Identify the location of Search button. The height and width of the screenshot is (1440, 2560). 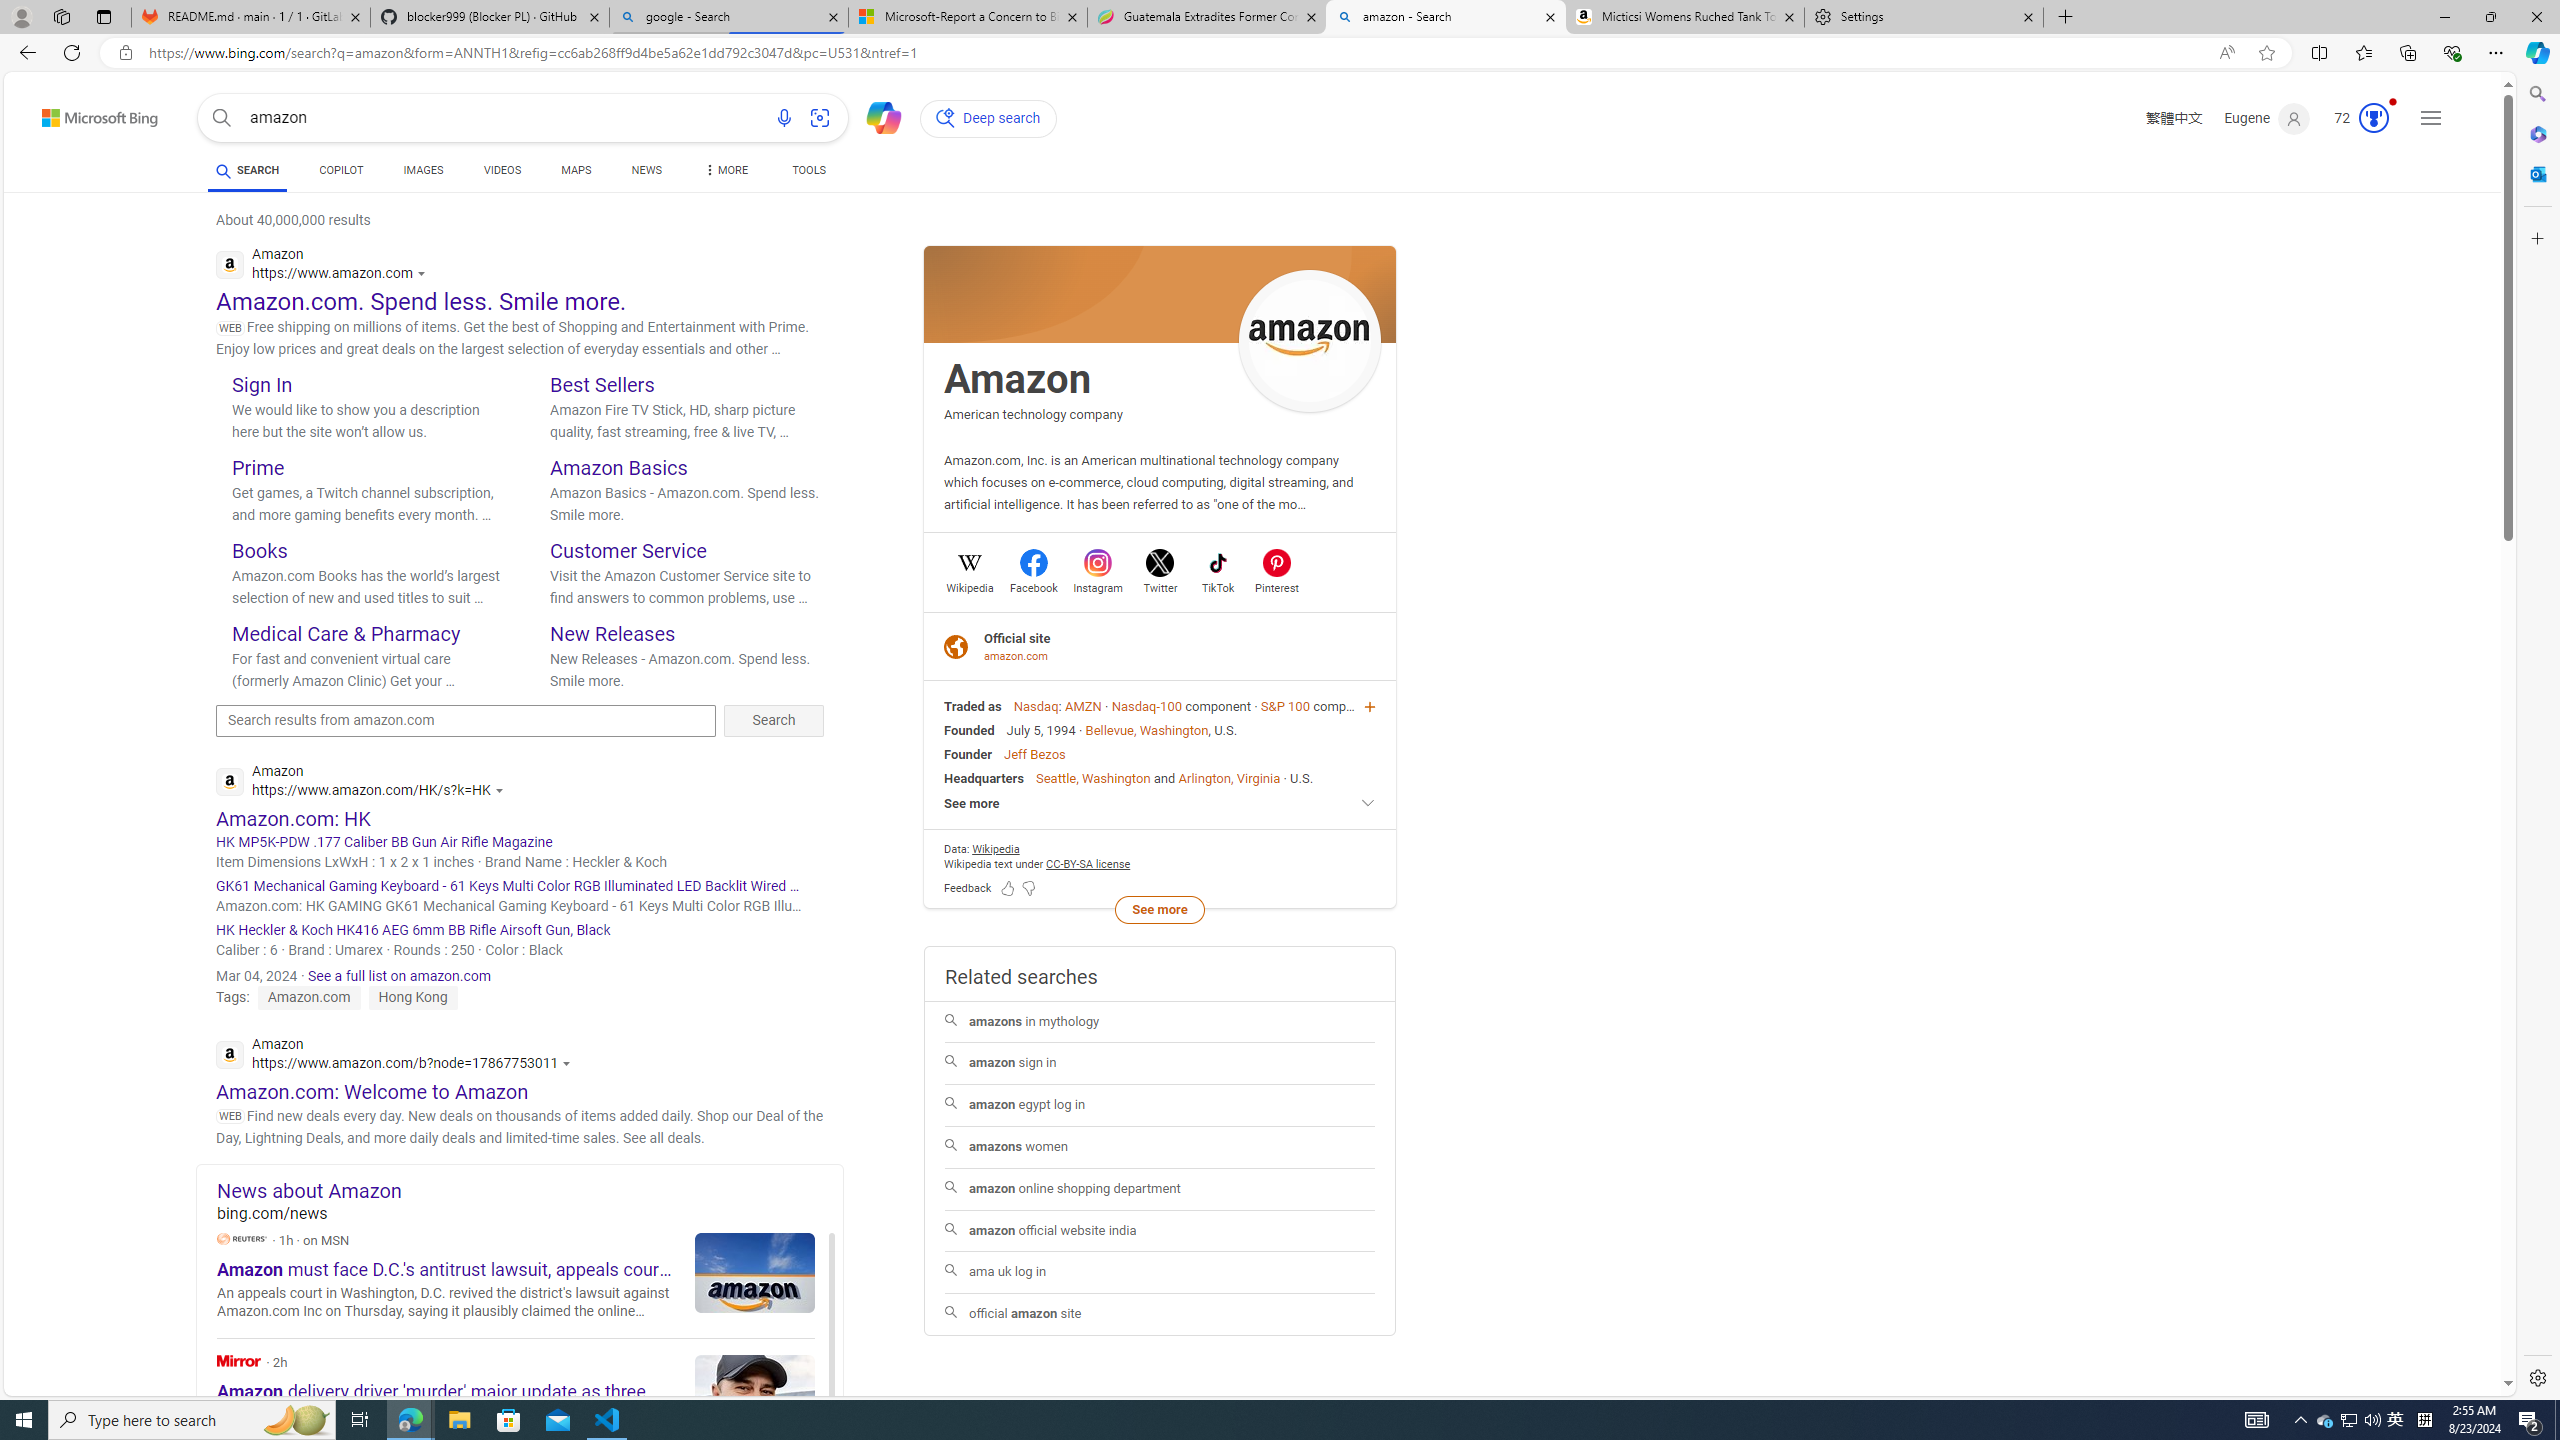
(222, 118).